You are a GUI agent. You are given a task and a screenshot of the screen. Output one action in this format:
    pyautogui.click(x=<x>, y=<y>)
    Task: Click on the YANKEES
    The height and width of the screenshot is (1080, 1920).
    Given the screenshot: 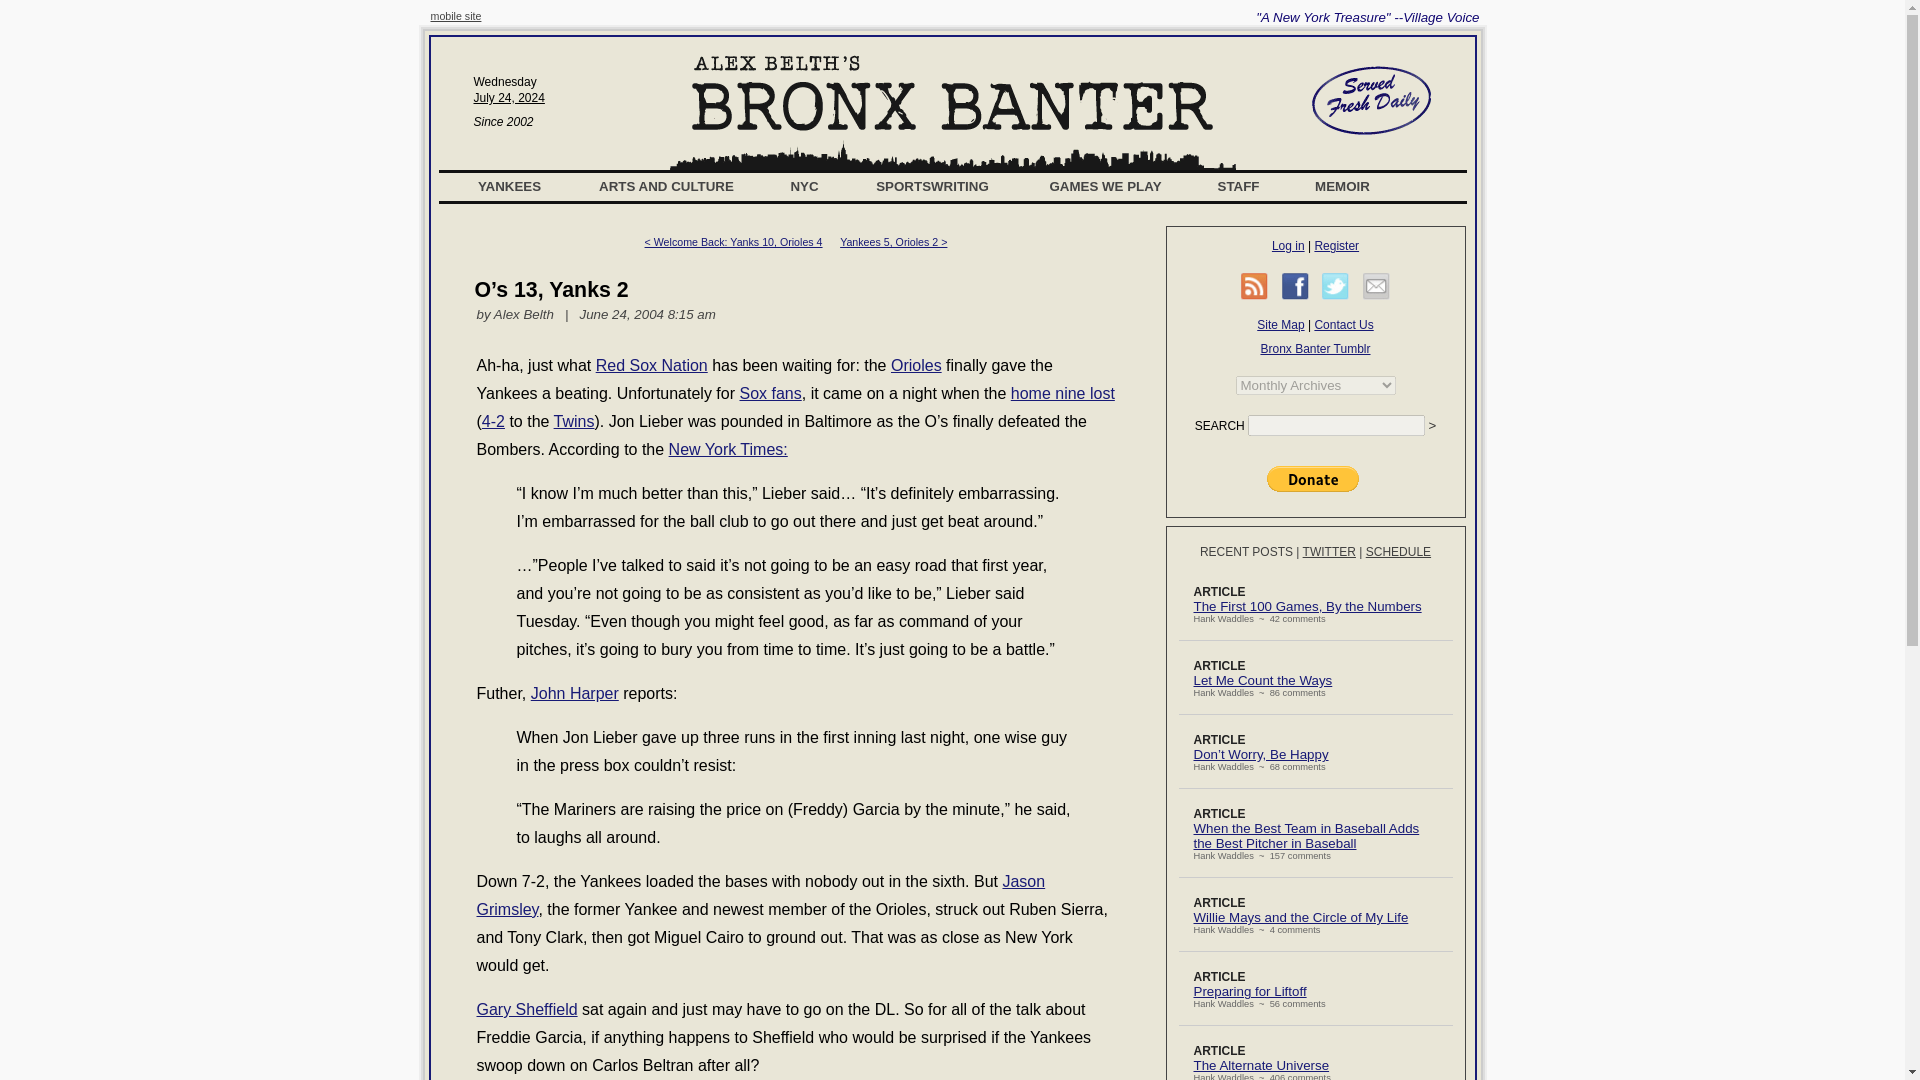 What is the action you would take?
    pyautogui.click(x=510, y=186)
    